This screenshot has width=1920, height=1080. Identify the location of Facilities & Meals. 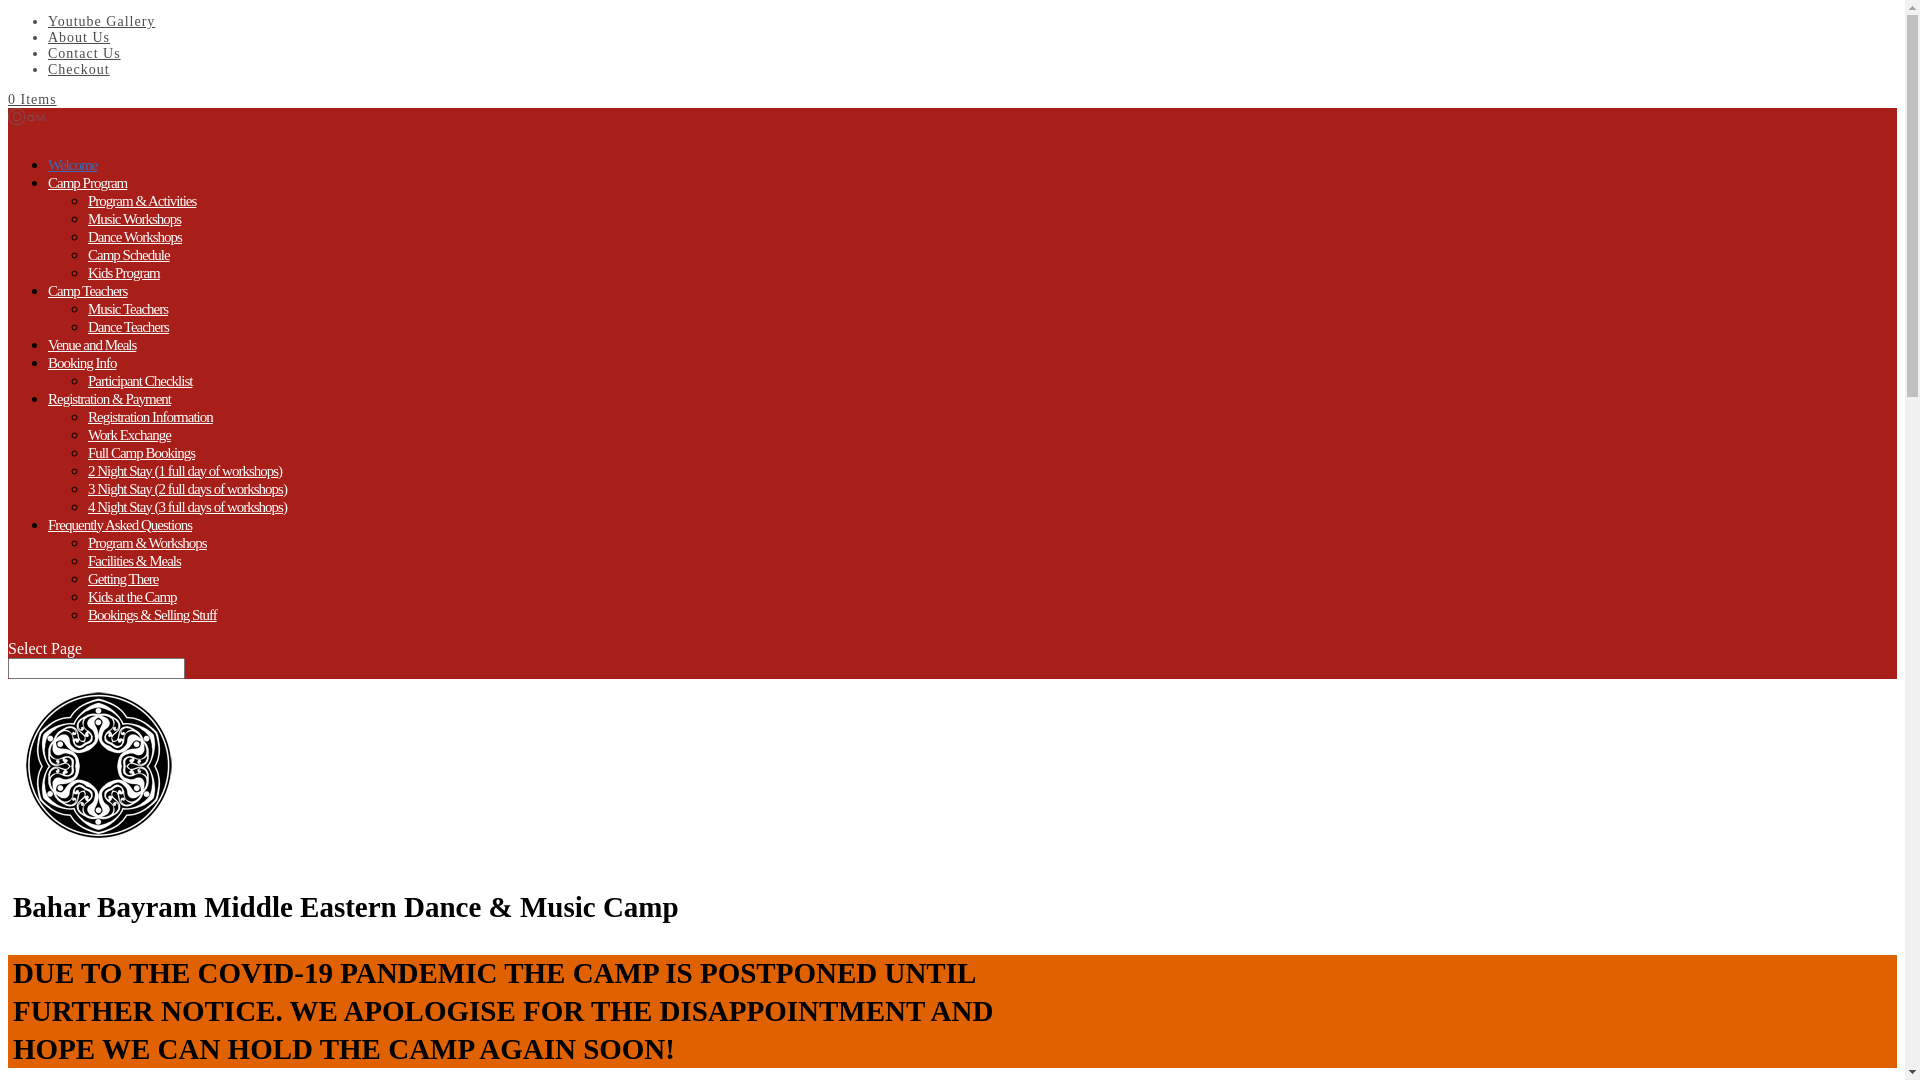
(134, 560).